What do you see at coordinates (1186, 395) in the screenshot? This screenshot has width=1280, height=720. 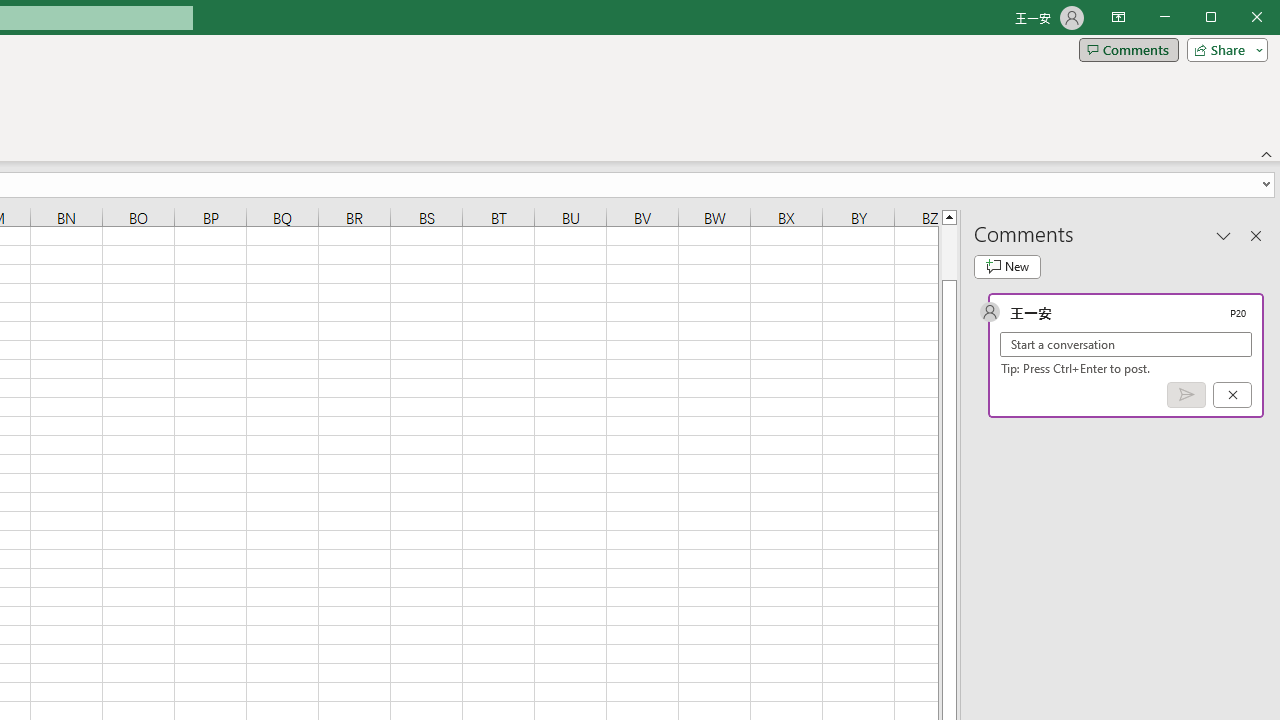 I see `Post comment (Ctrl + Enter)` at bounding box center [1186, 395].